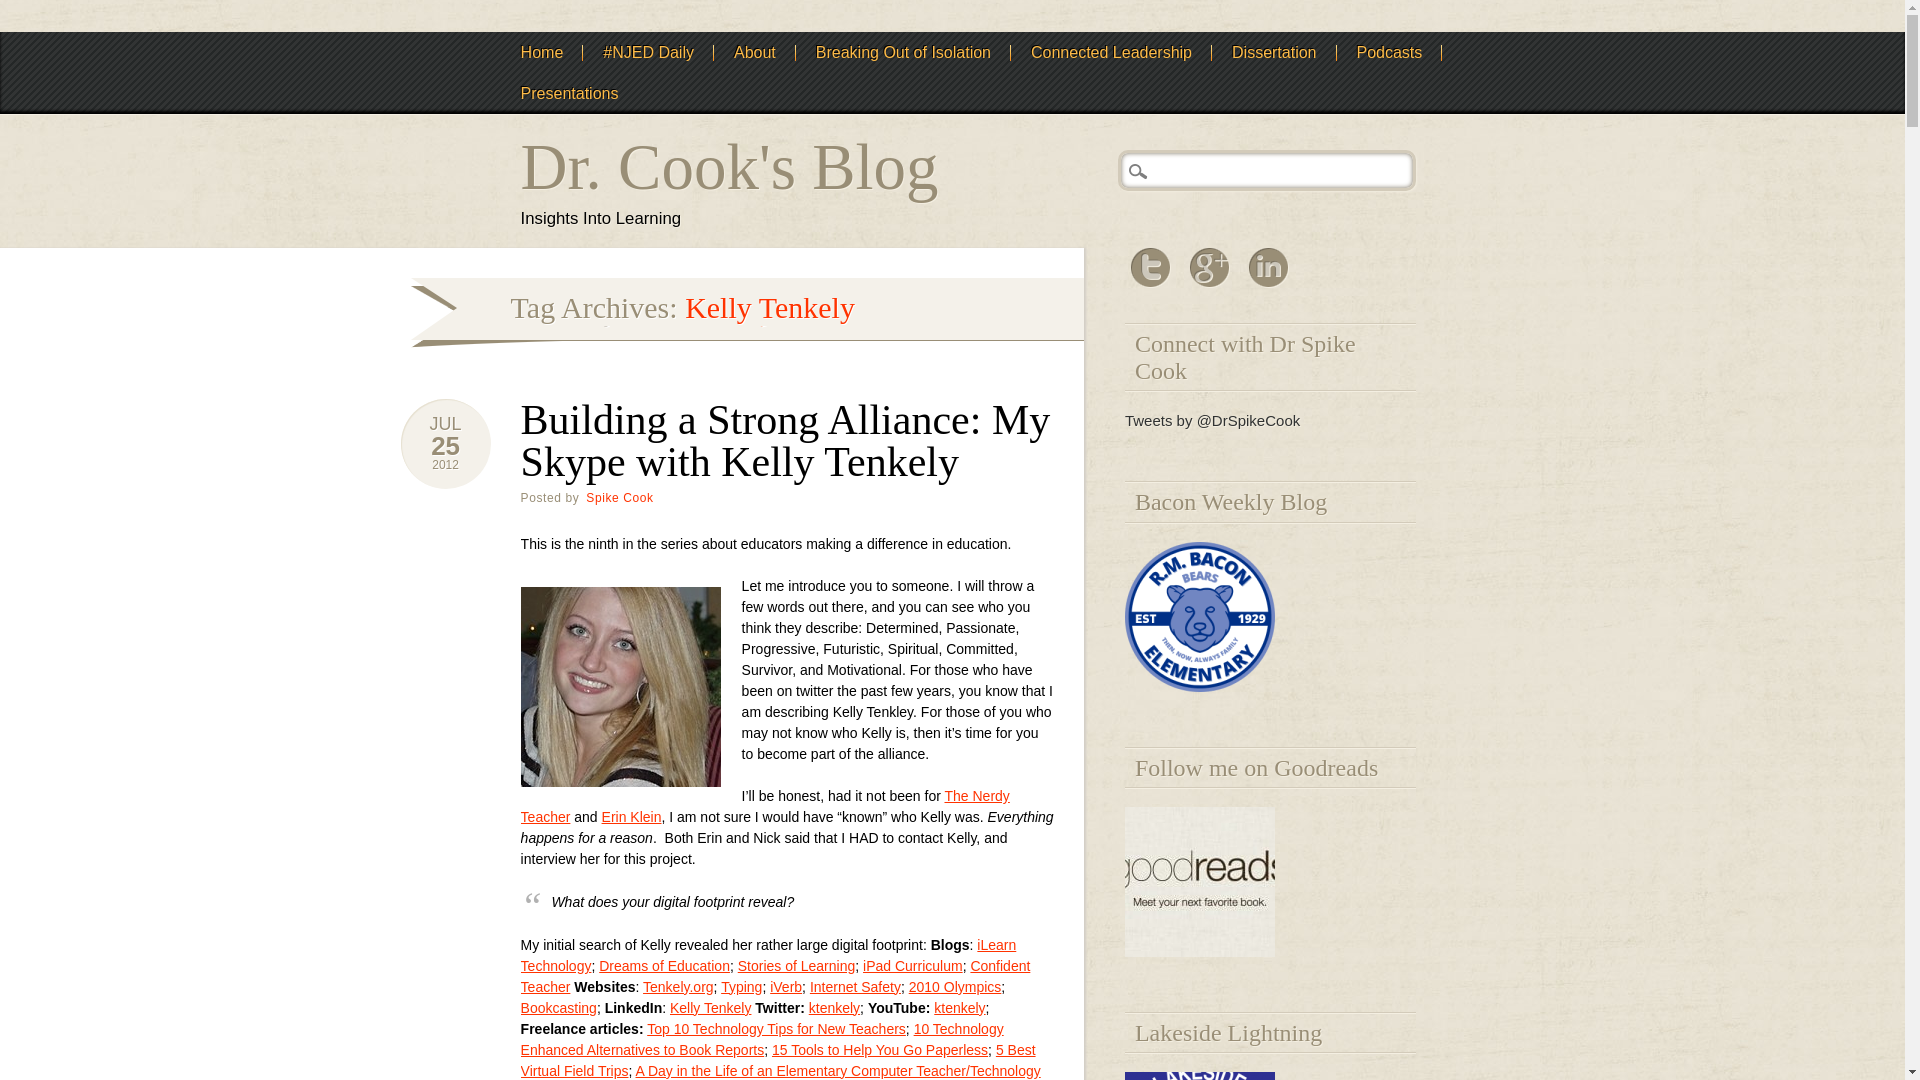 This screenshot has height=1080, width=1920. I want to click on kelly, so click(620, 687).